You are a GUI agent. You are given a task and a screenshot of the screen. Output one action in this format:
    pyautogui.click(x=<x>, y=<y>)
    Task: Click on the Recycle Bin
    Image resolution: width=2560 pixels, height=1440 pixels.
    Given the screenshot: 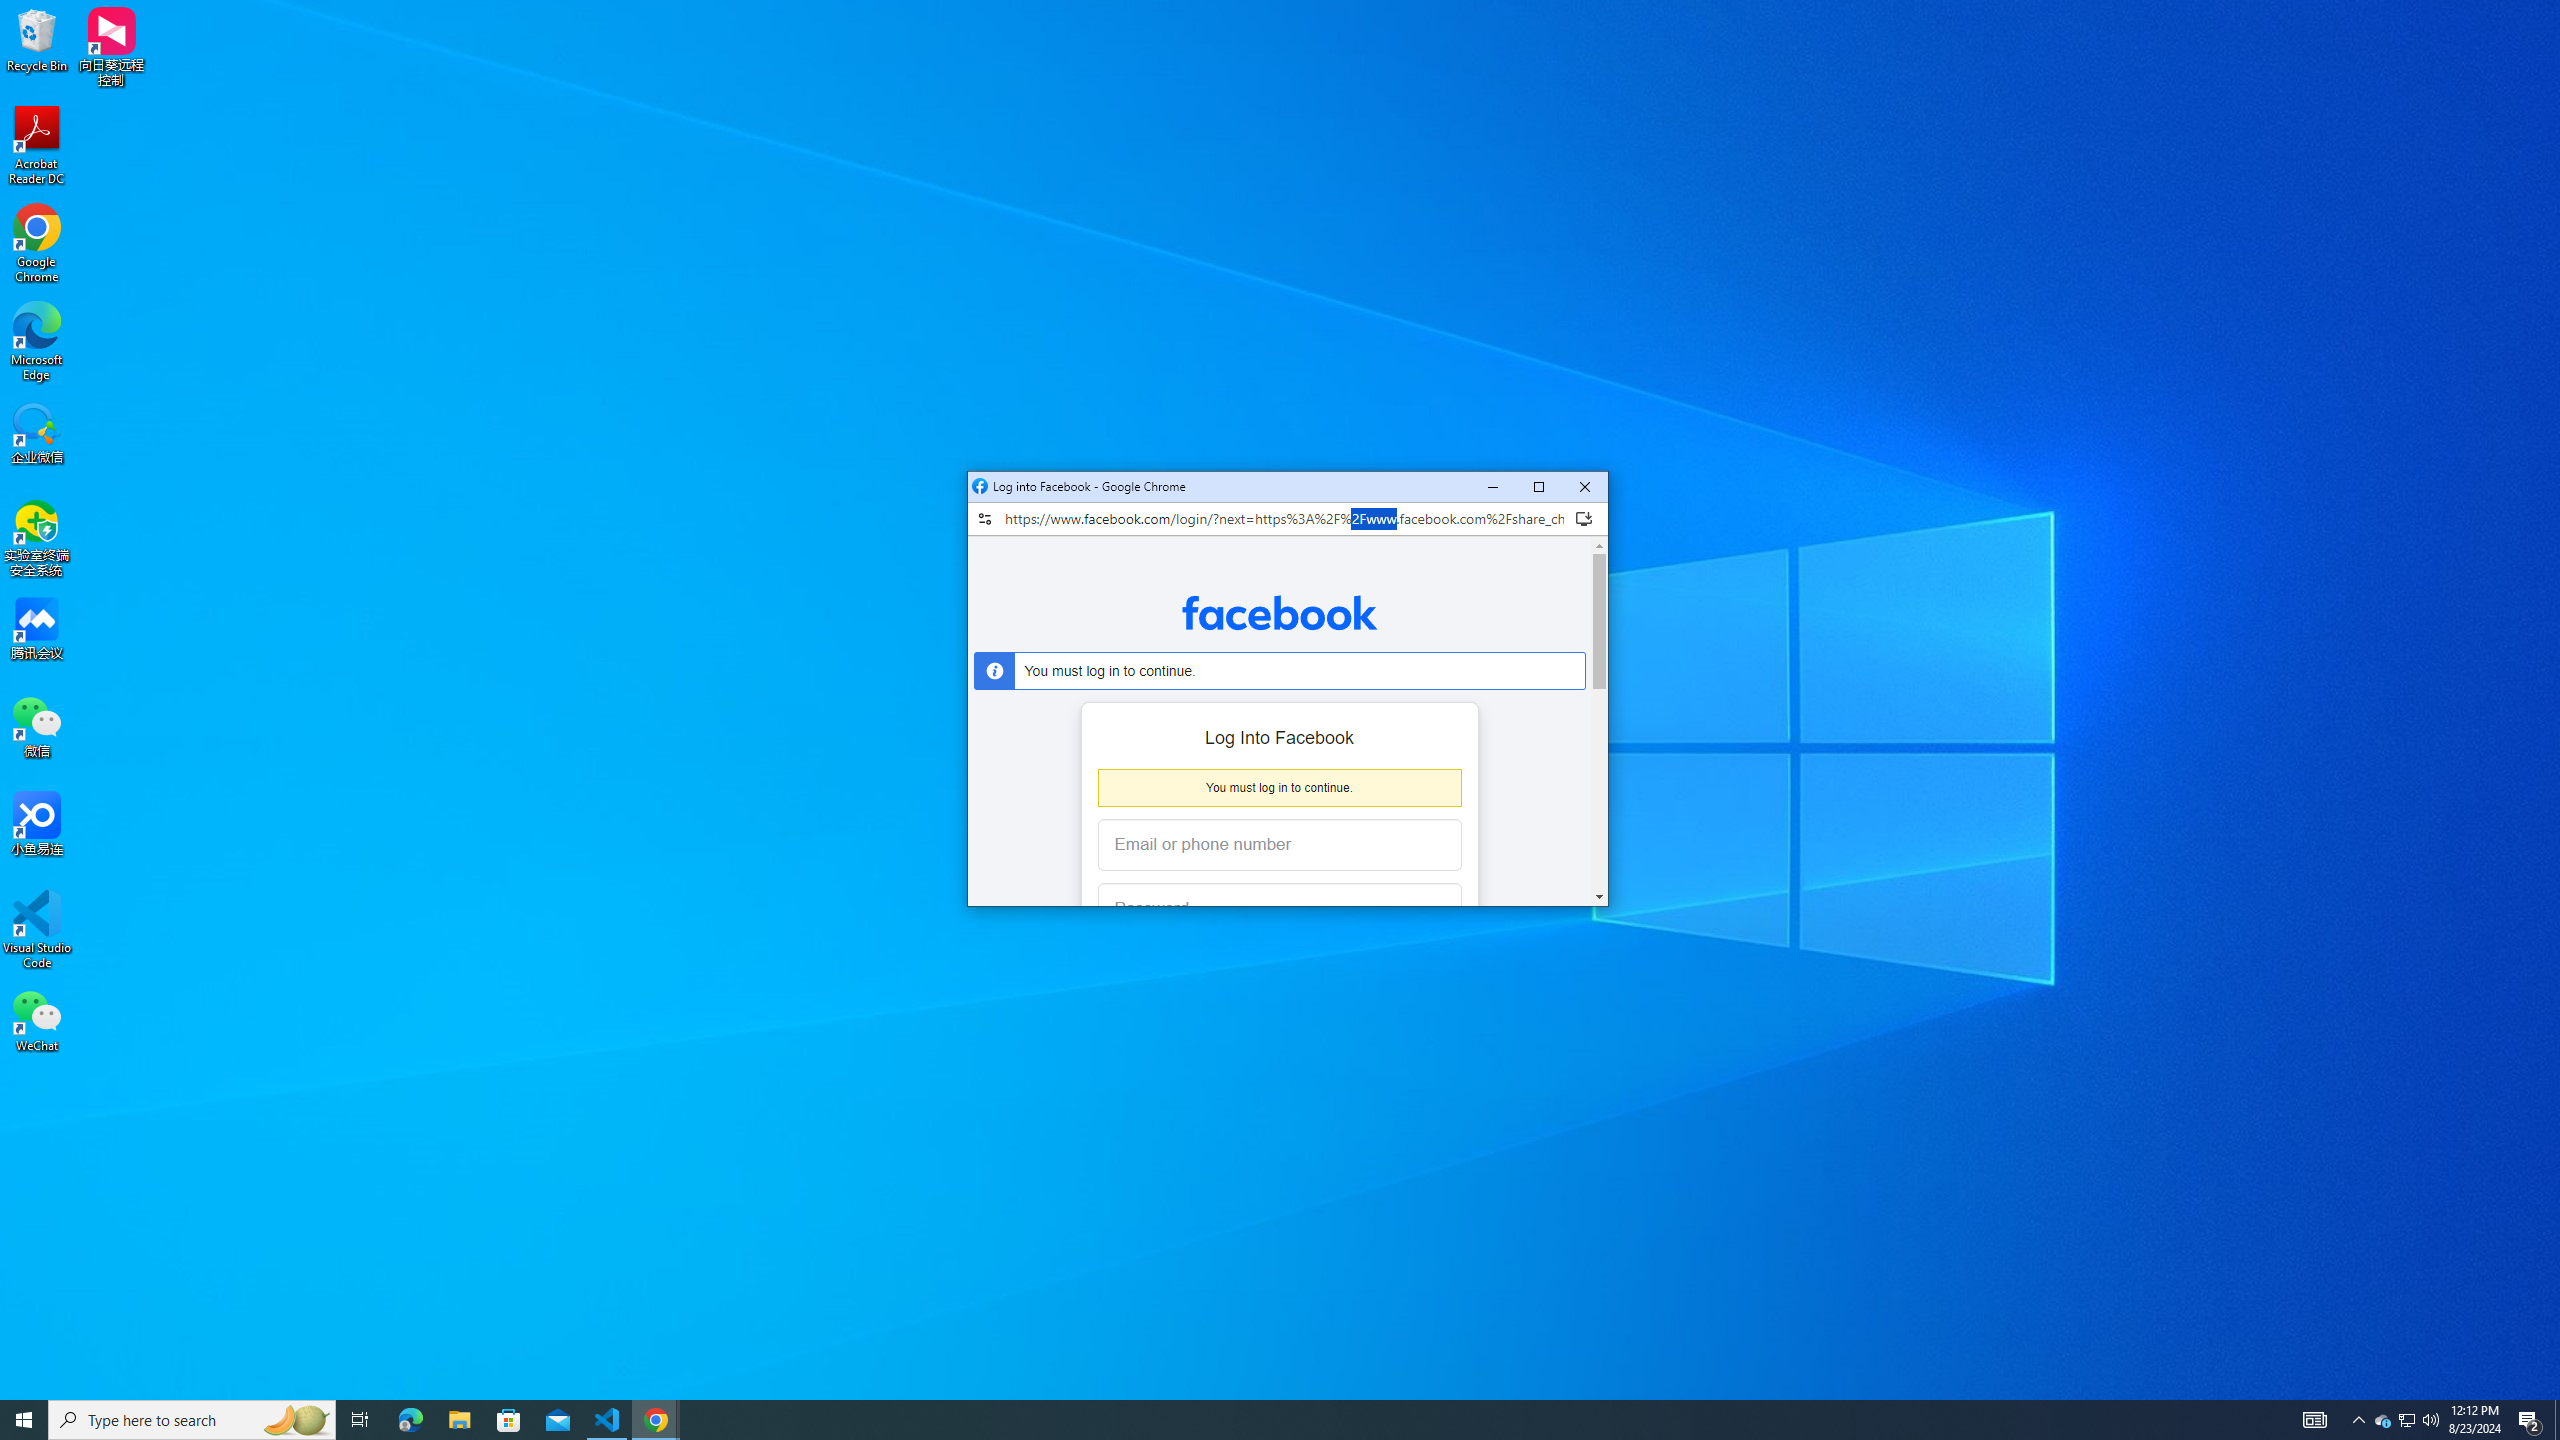 What is the action you would take?
    pyautogui.click(x=37, y=39)
    